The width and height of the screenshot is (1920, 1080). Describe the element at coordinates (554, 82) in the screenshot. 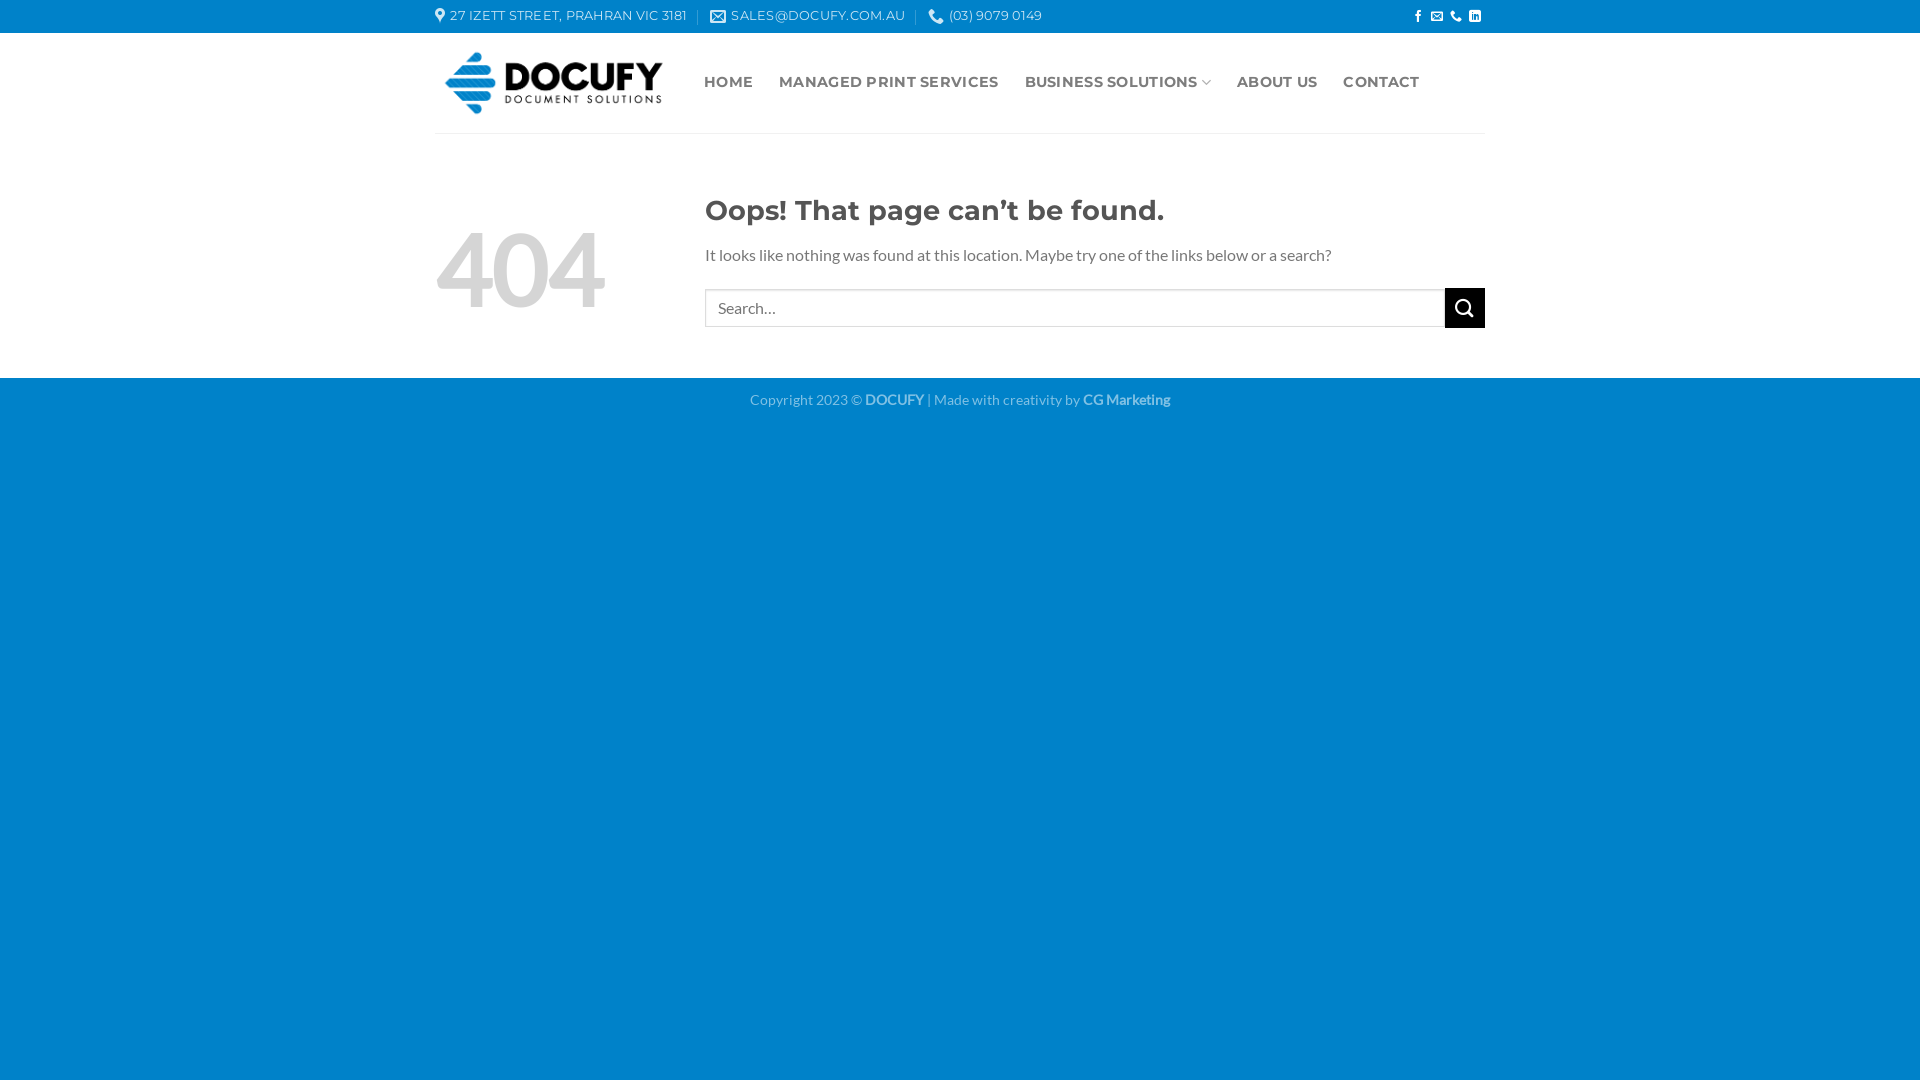

I see `Docufy - Document Solutions` at that location.